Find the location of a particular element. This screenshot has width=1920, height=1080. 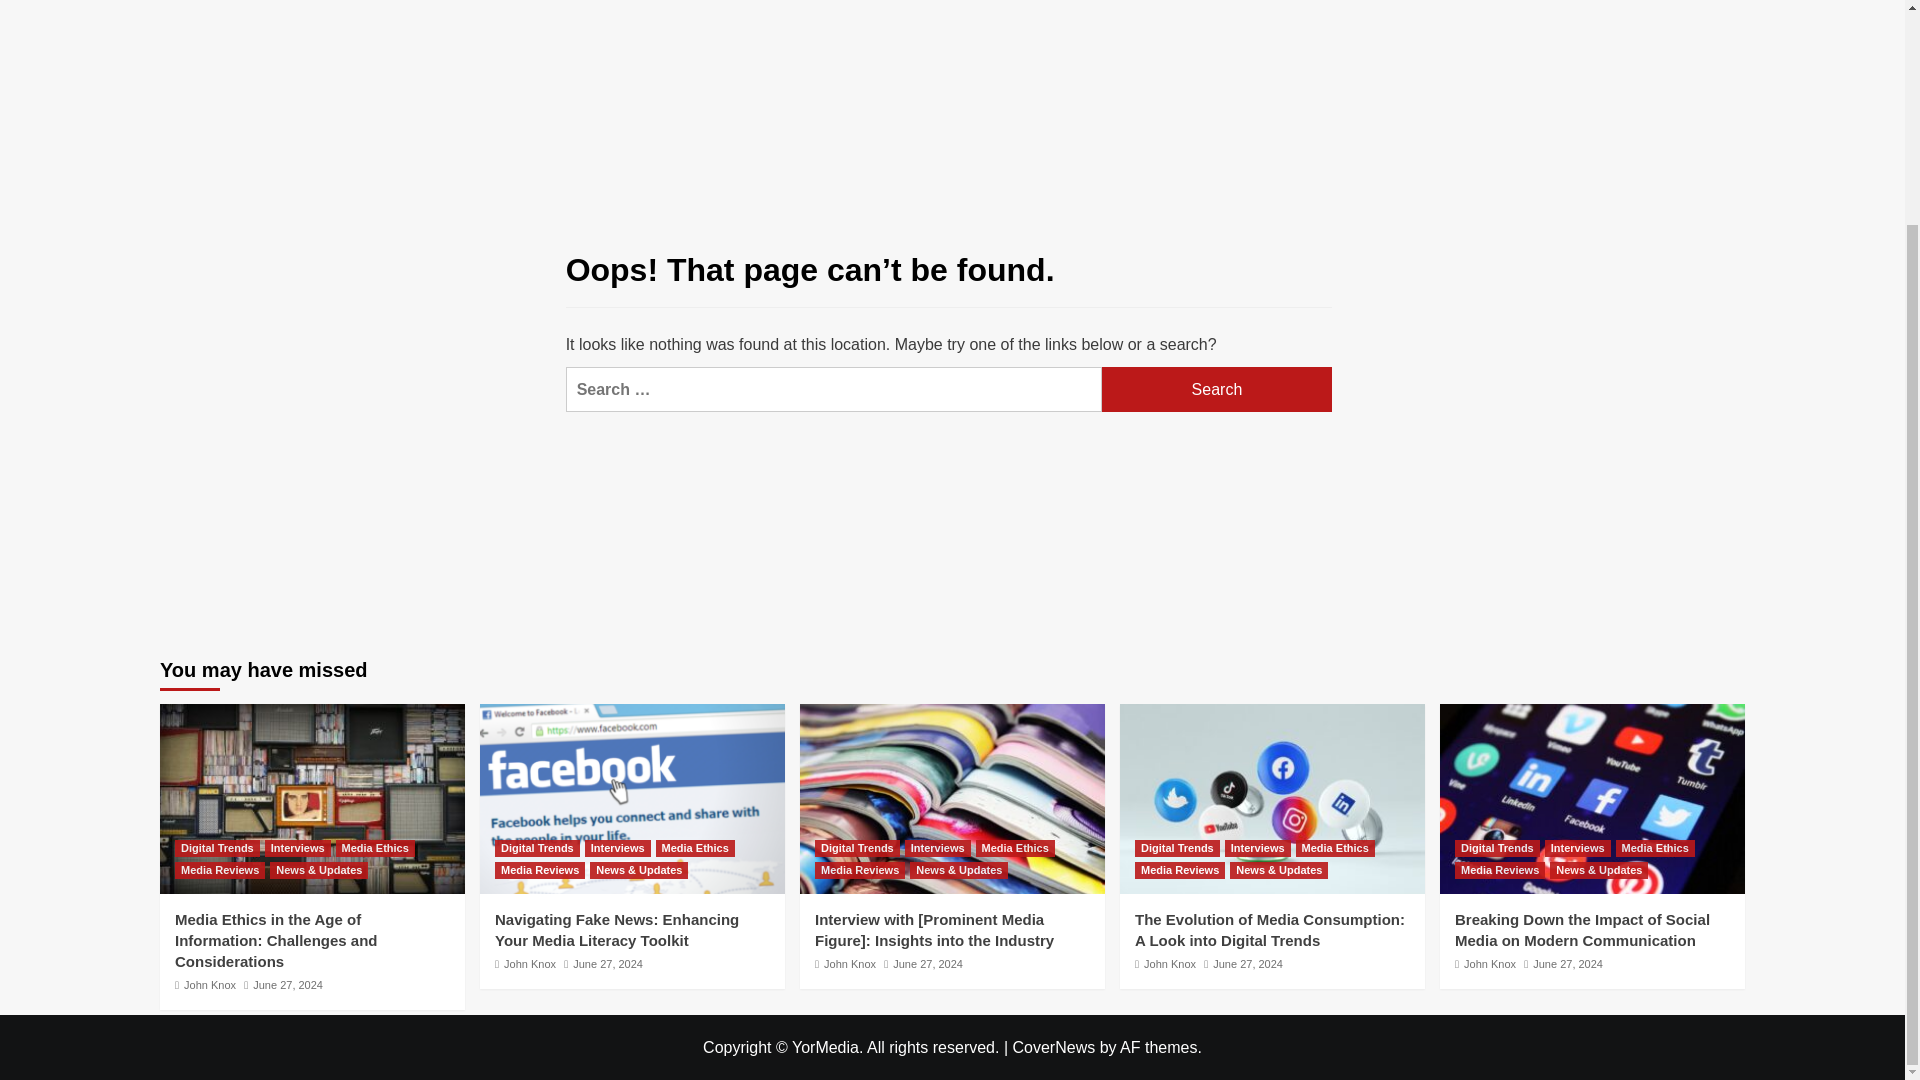

Media Reviews is located at coordinates (859, 870).